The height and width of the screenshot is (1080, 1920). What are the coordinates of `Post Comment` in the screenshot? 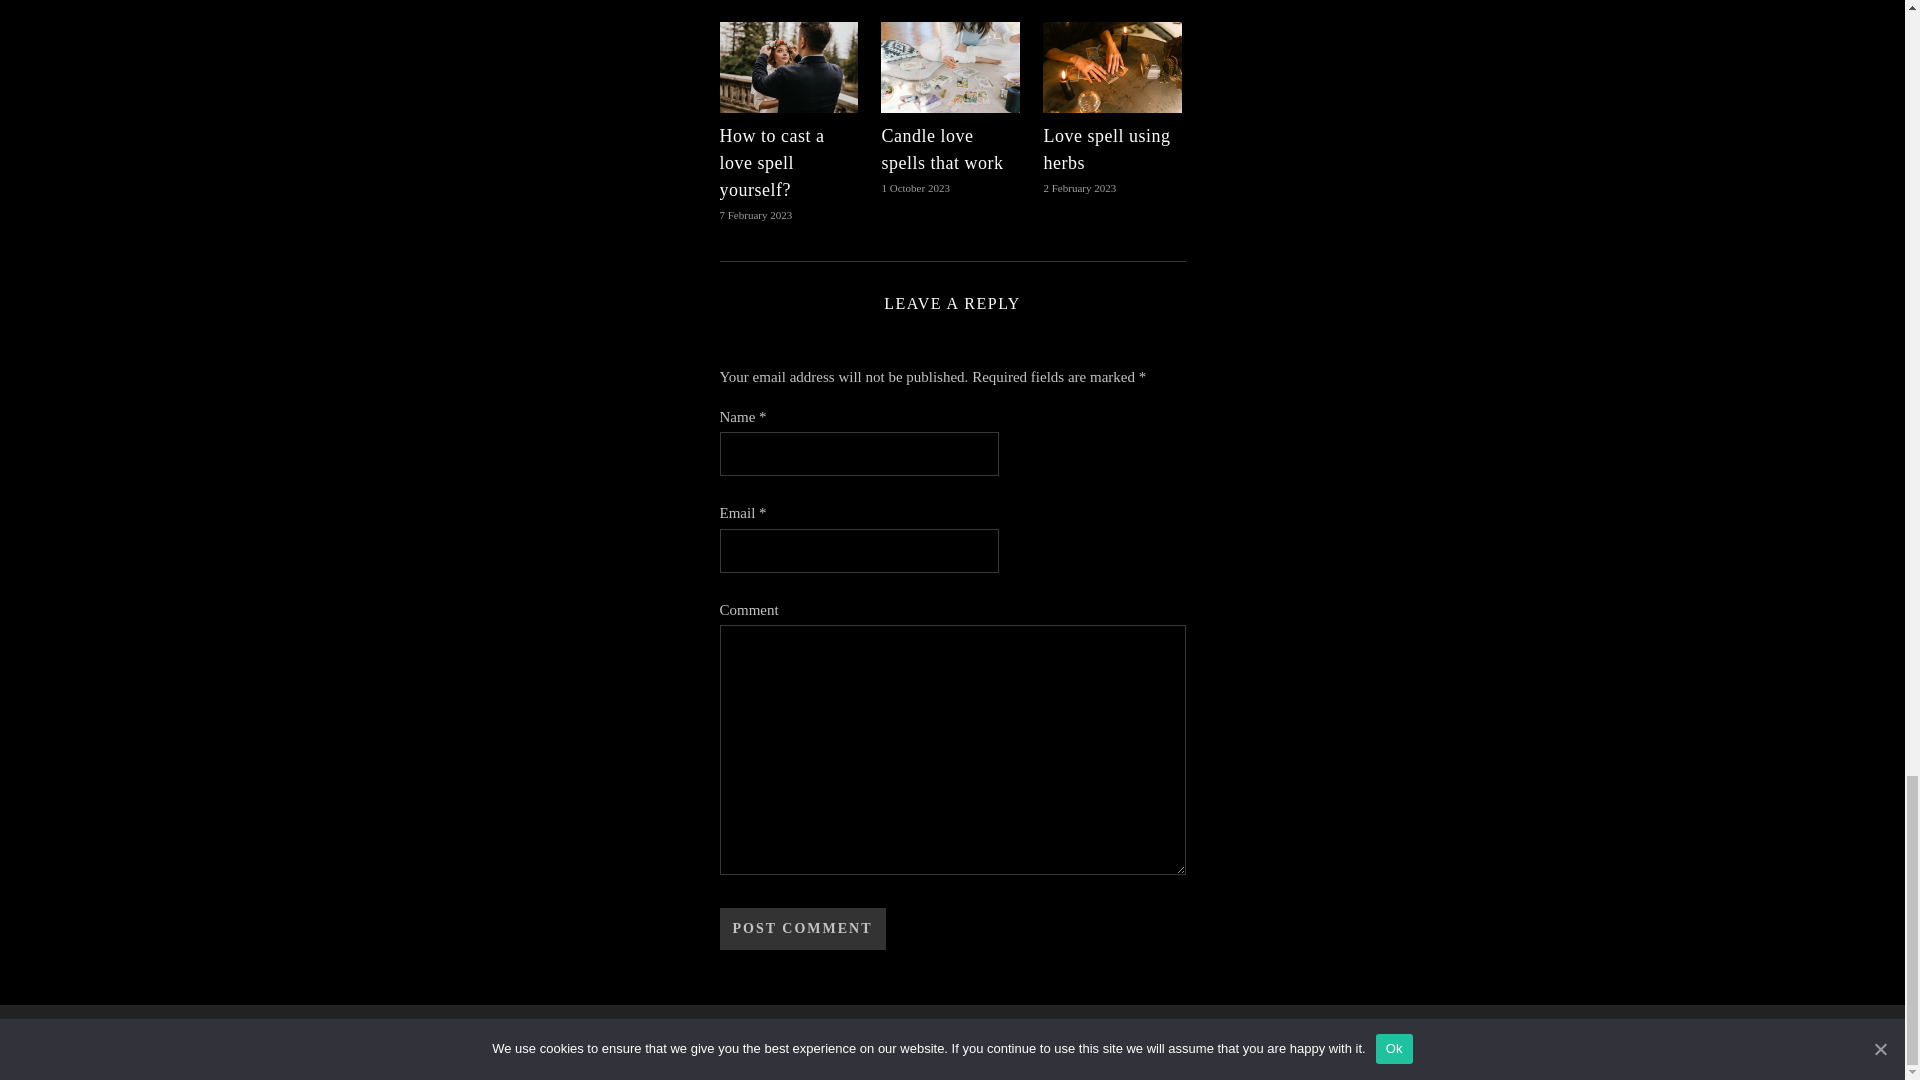 It's located at (802, 929).